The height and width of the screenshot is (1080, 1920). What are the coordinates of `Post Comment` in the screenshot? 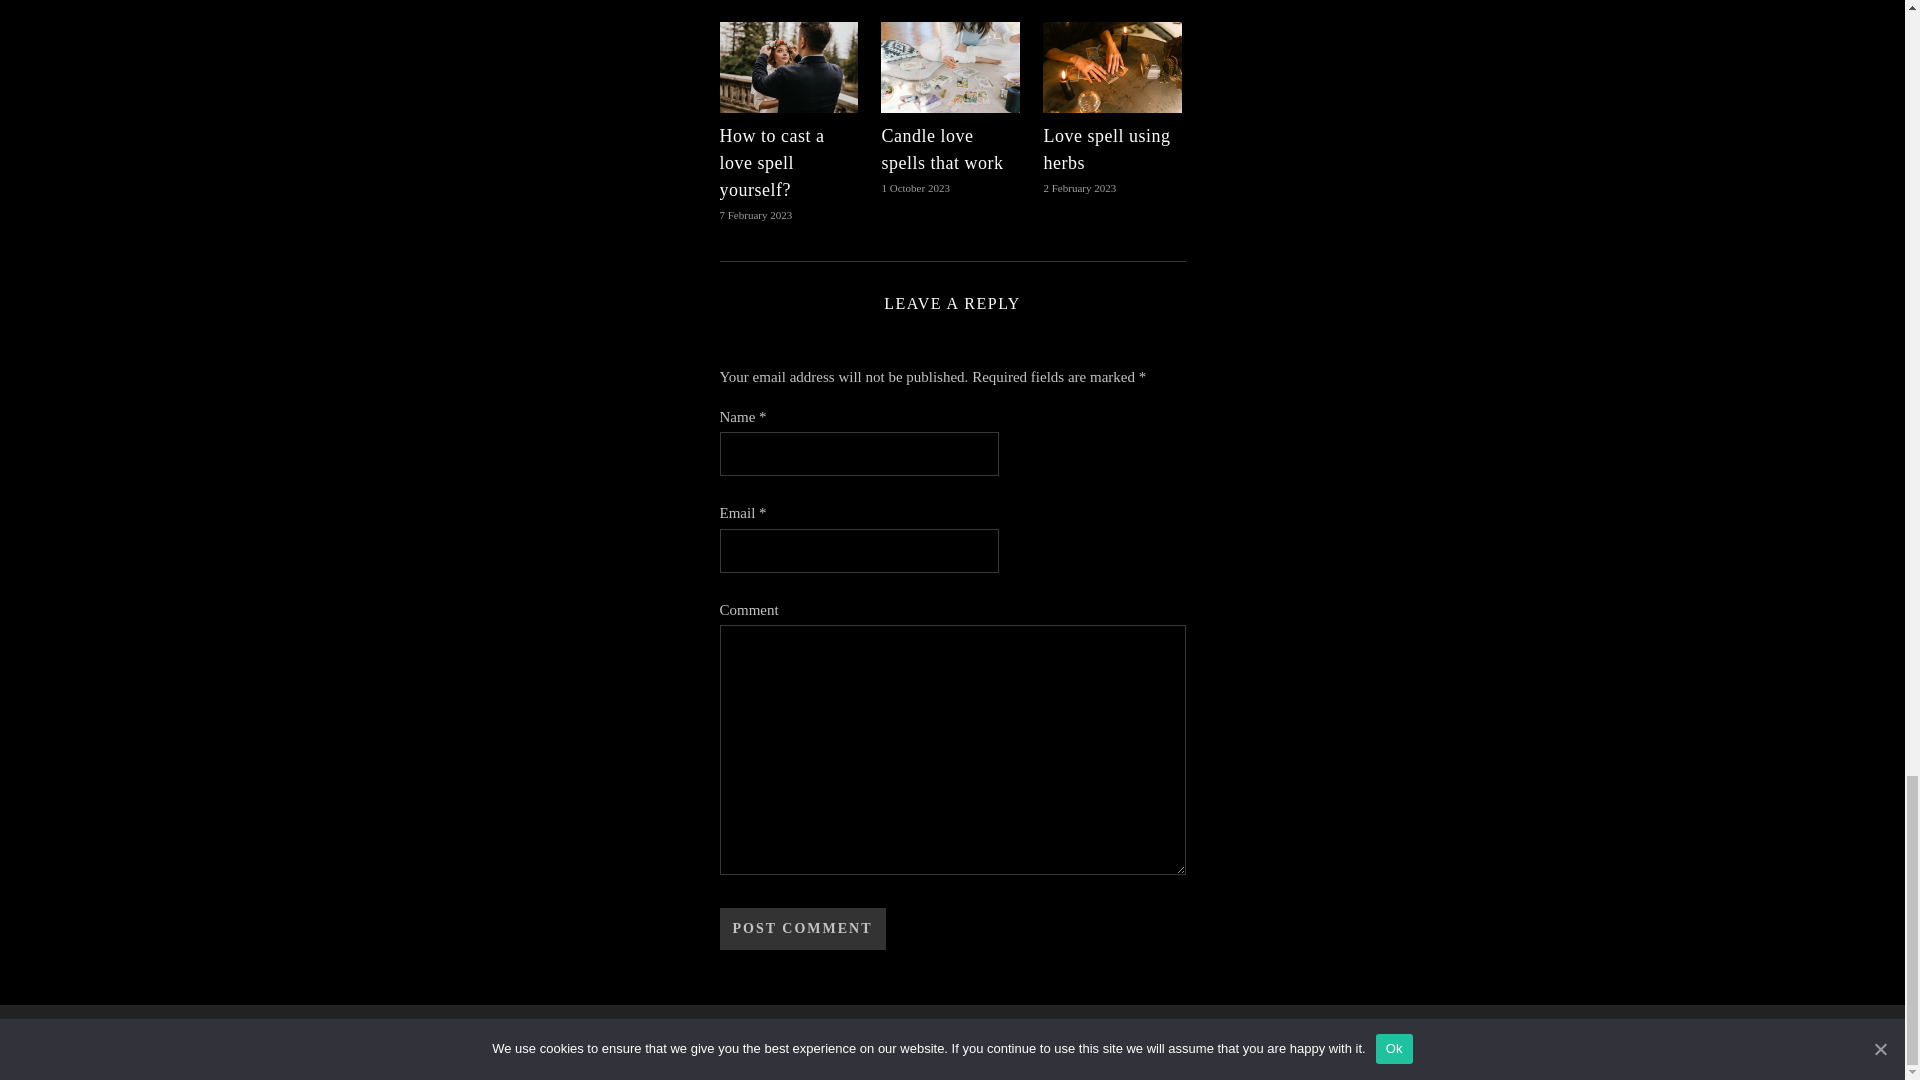 It's located at (802, 929).